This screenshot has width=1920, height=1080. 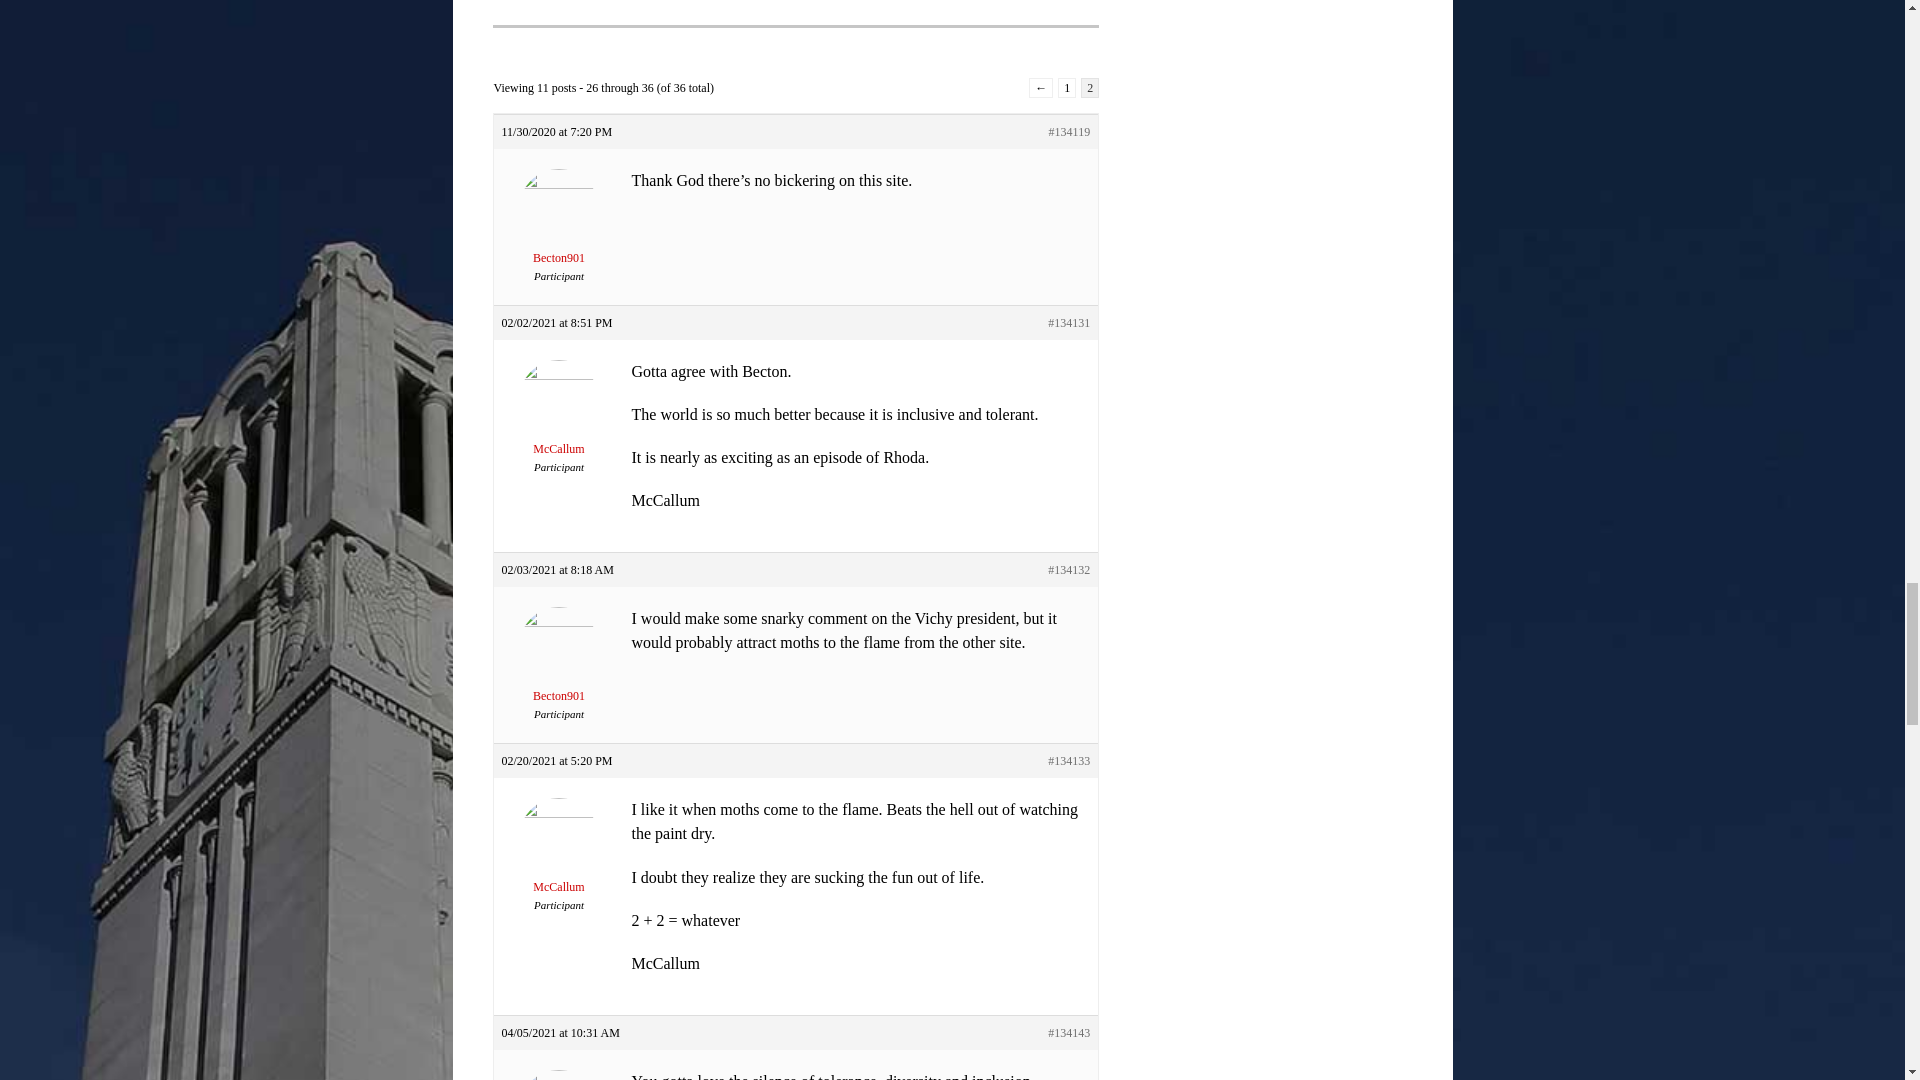 What do you see at coordinates (558, 420) in the screenshot?
I see `McCallum` at bounding box center [558, 420].